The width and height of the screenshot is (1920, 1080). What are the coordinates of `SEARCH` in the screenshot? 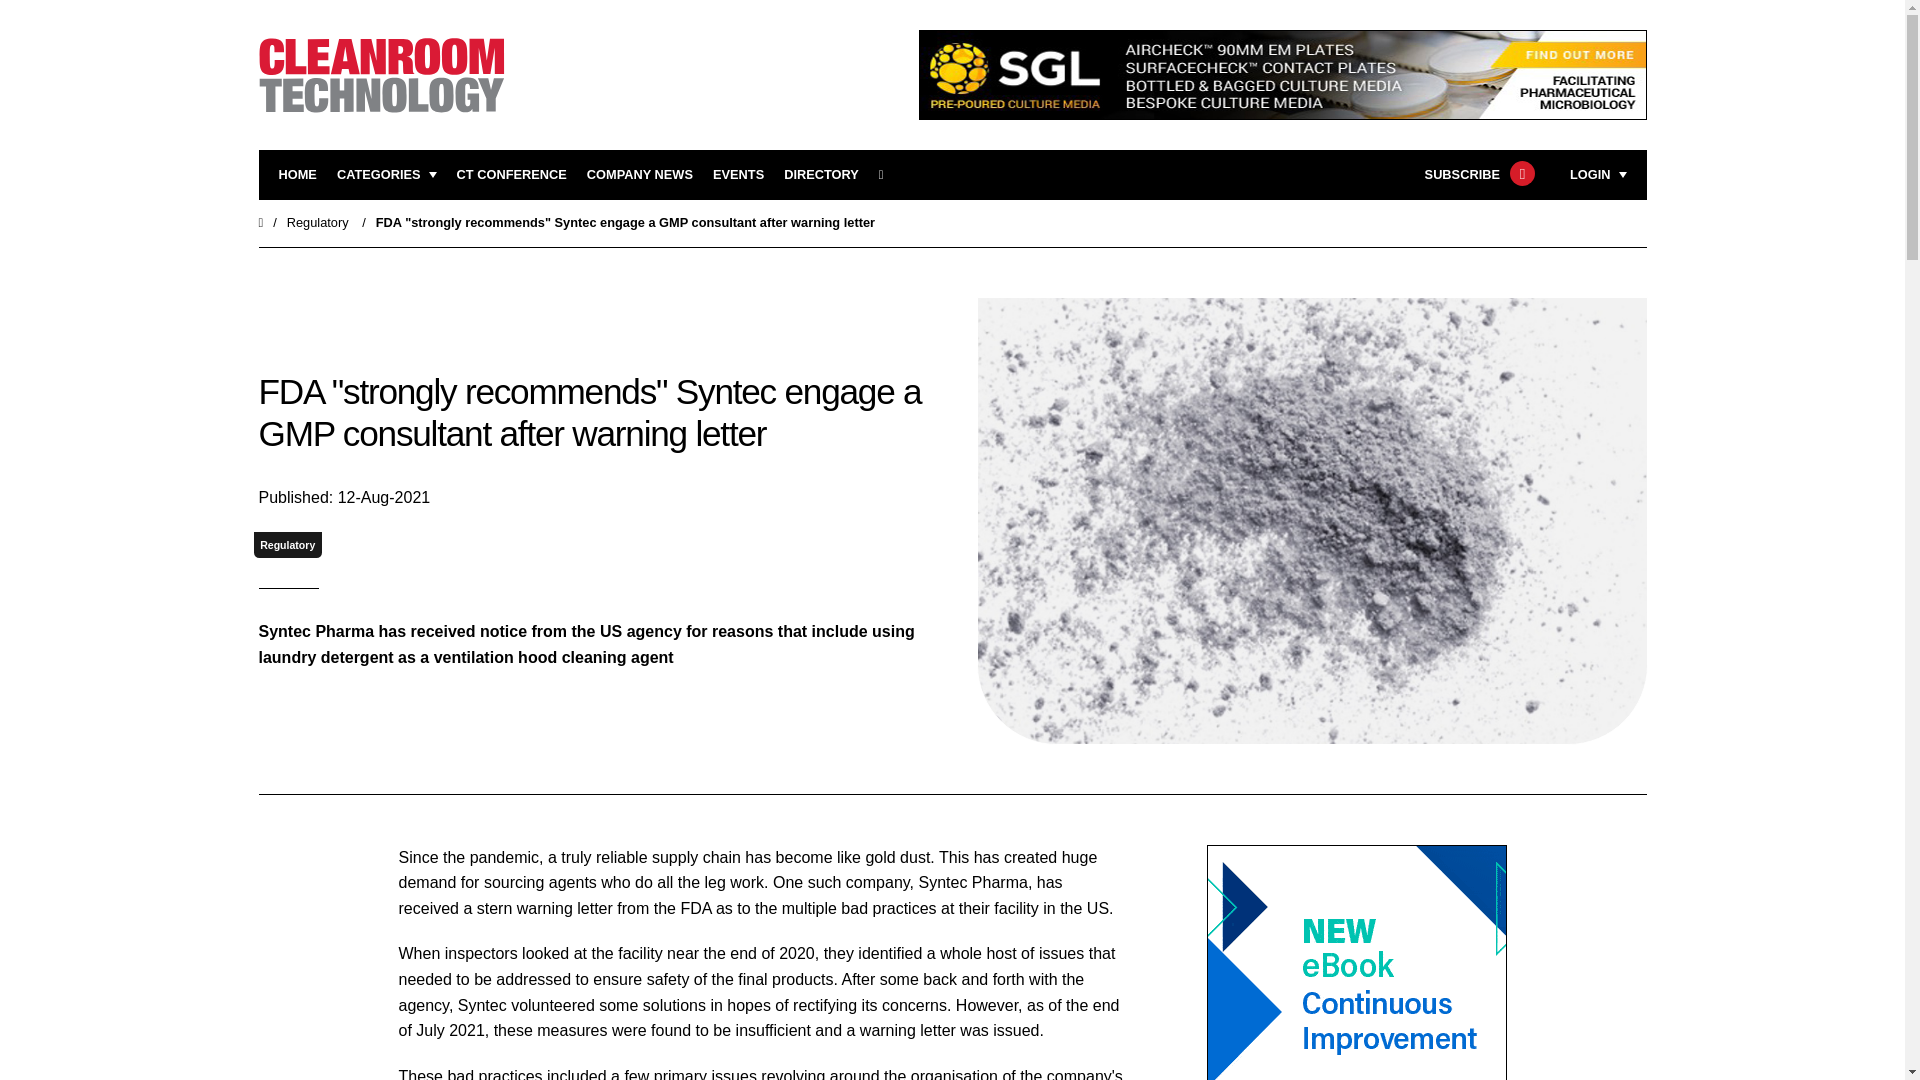 It's located at (888, 175).